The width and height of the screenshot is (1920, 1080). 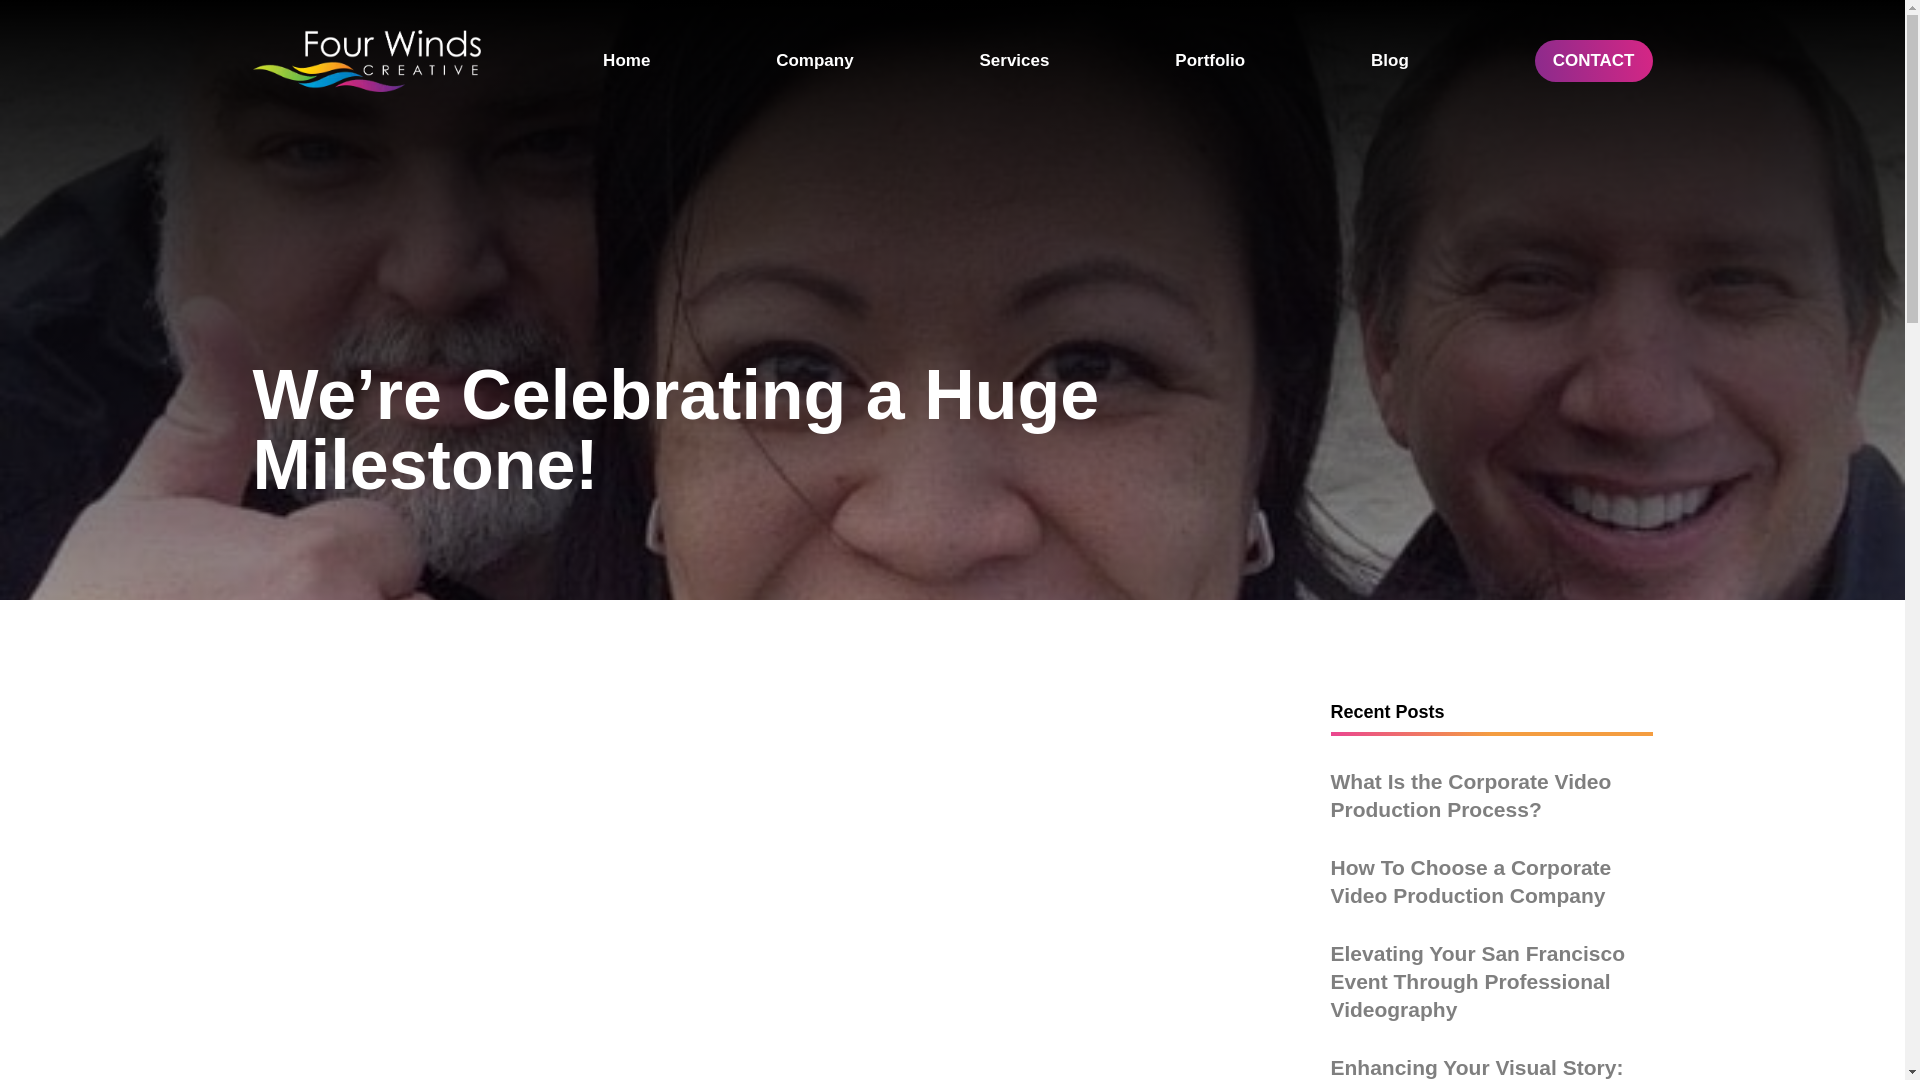 What do you see at coordinates (626, 60) in the screenshot?
I see `Home` at bounding box center [626, 60].